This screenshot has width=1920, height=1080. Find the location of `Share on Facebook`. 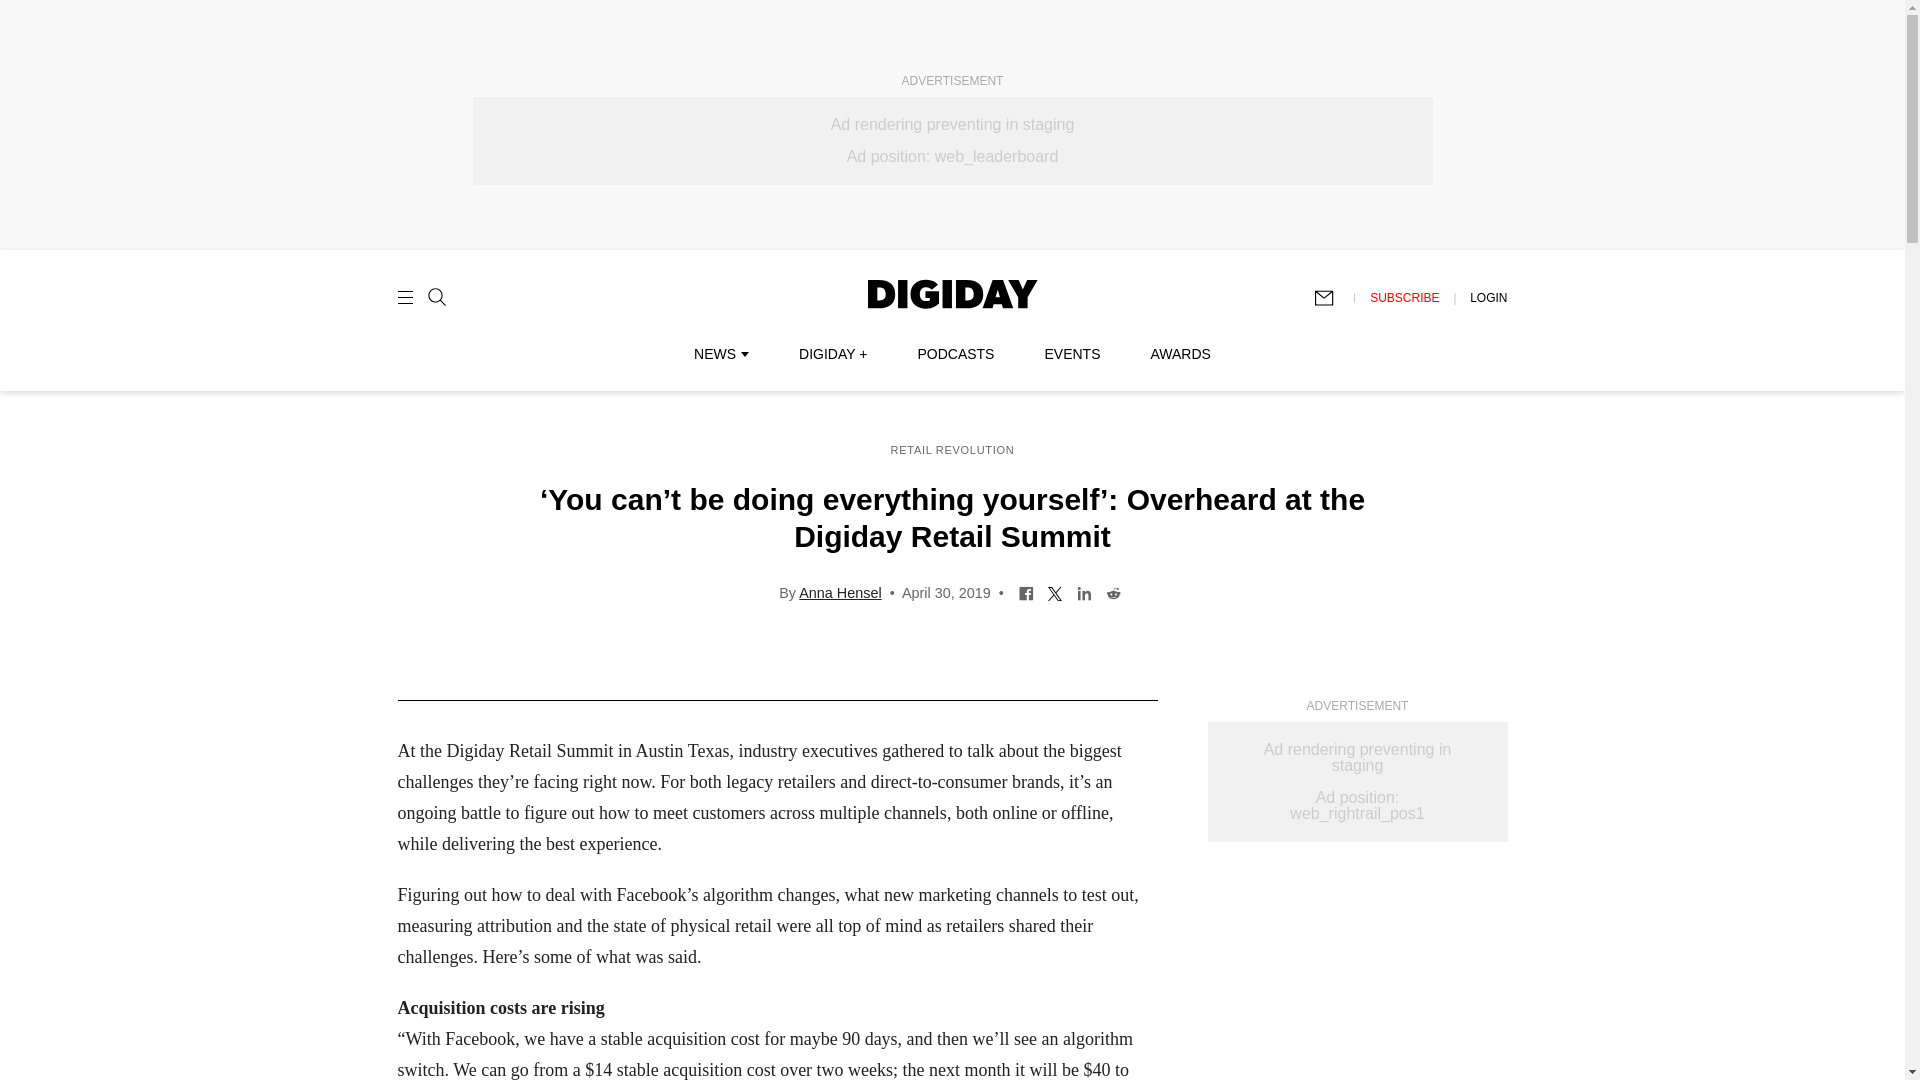

Share on Facebook is located at coordinates (1026, 592).